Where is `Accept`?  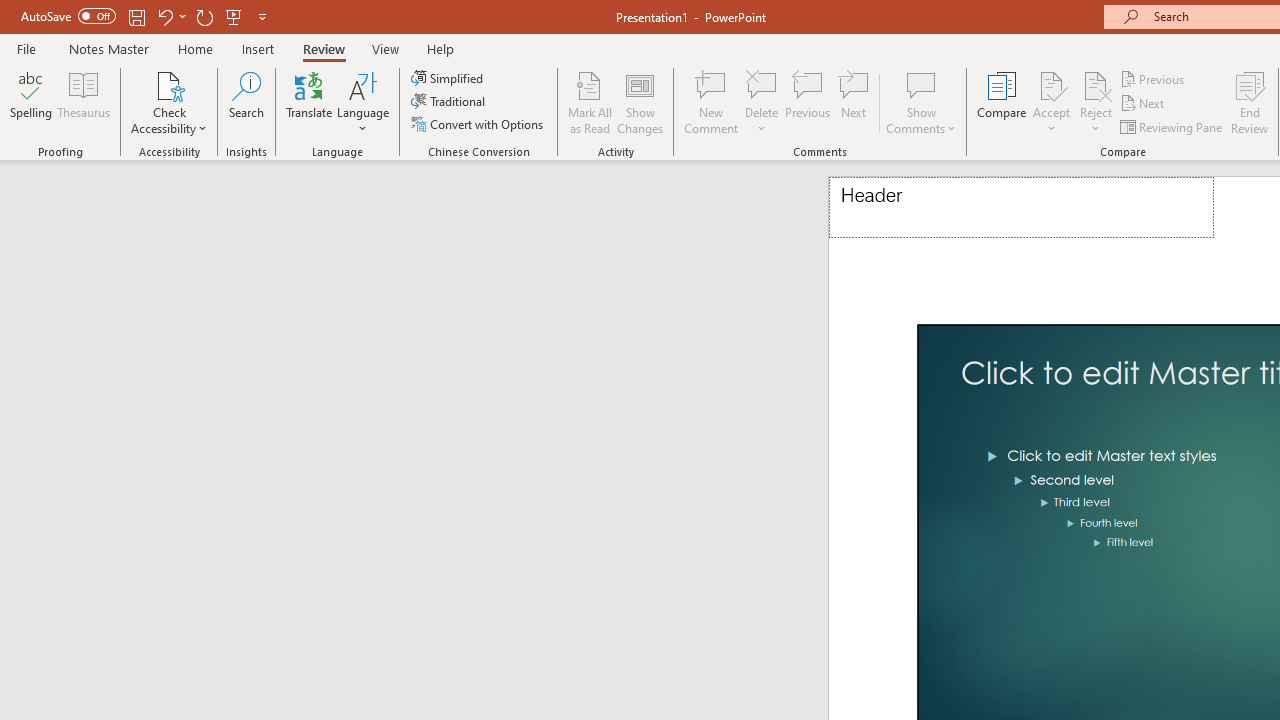
Accept is located at coordinates (1051, 102).